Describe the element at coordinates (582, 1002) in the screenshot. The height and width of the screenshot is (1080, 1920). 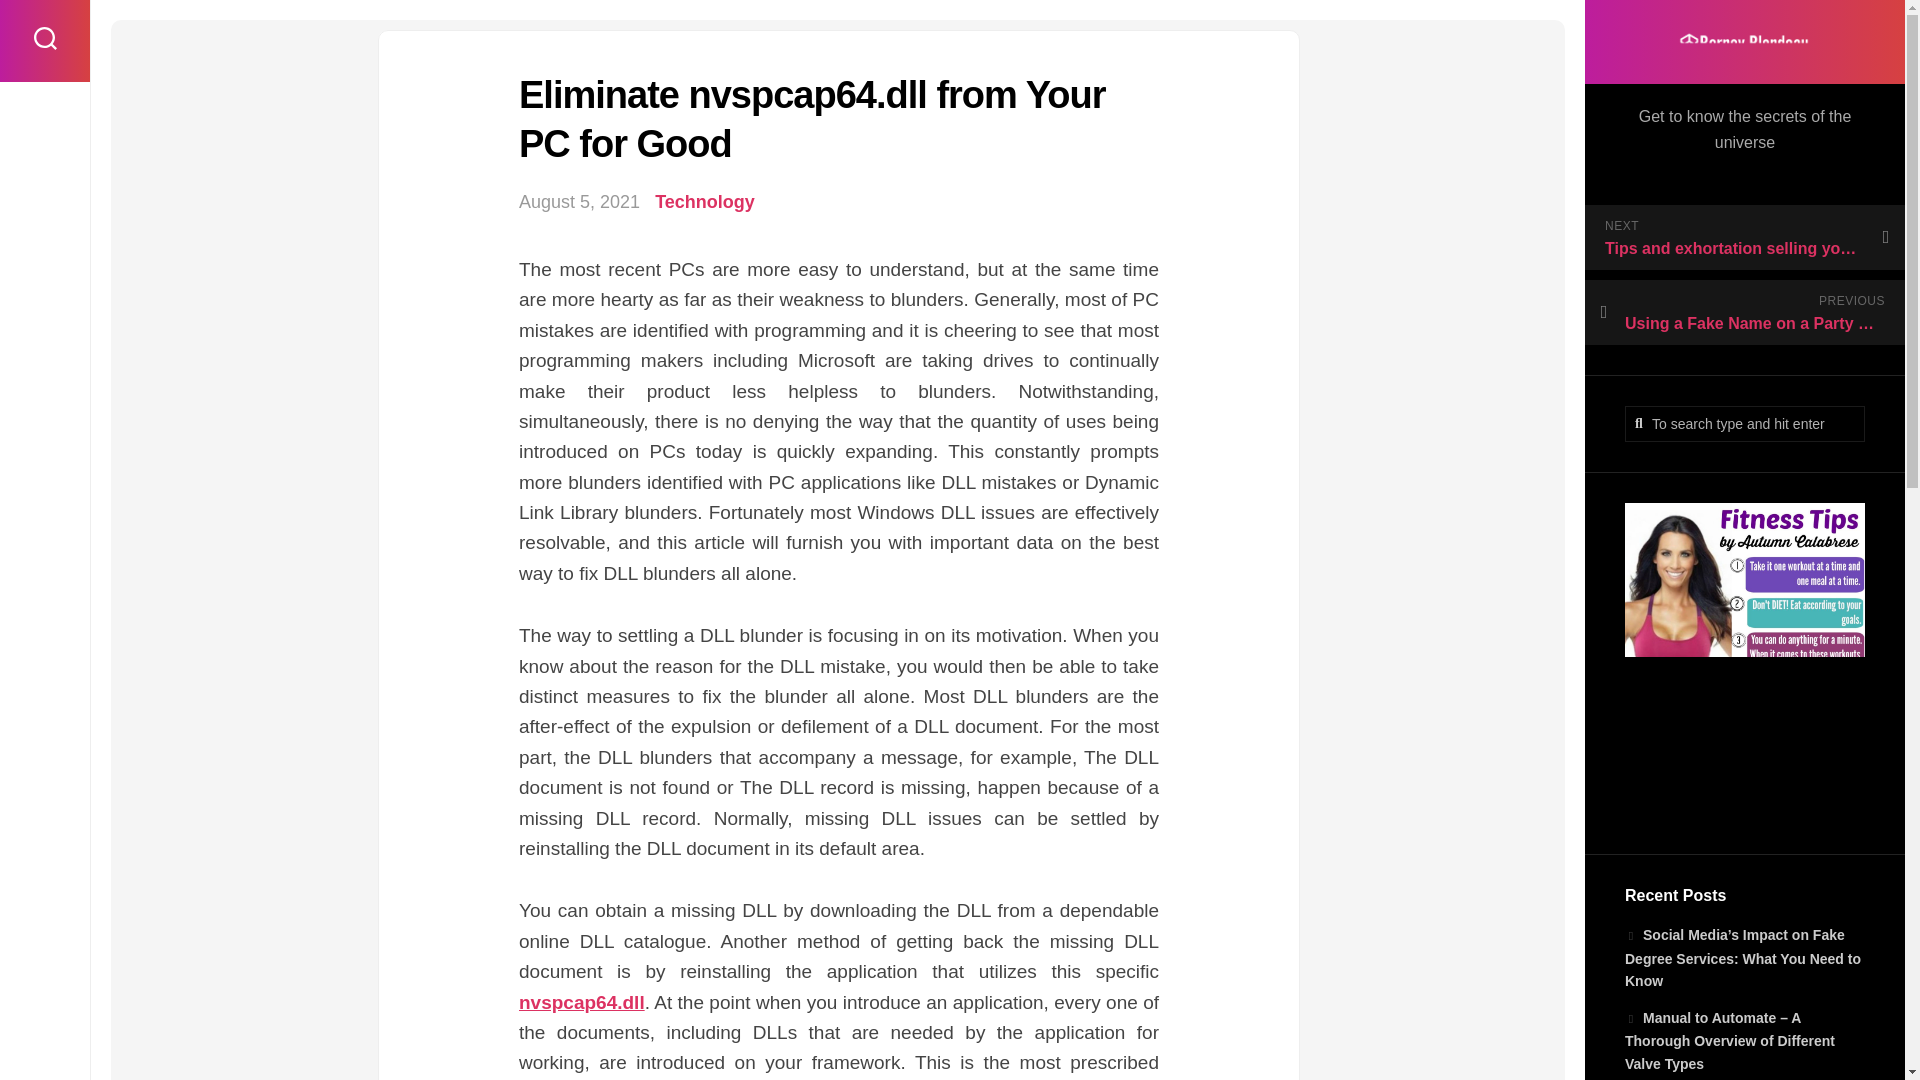
I see `nvspcap64.dll` at that location.